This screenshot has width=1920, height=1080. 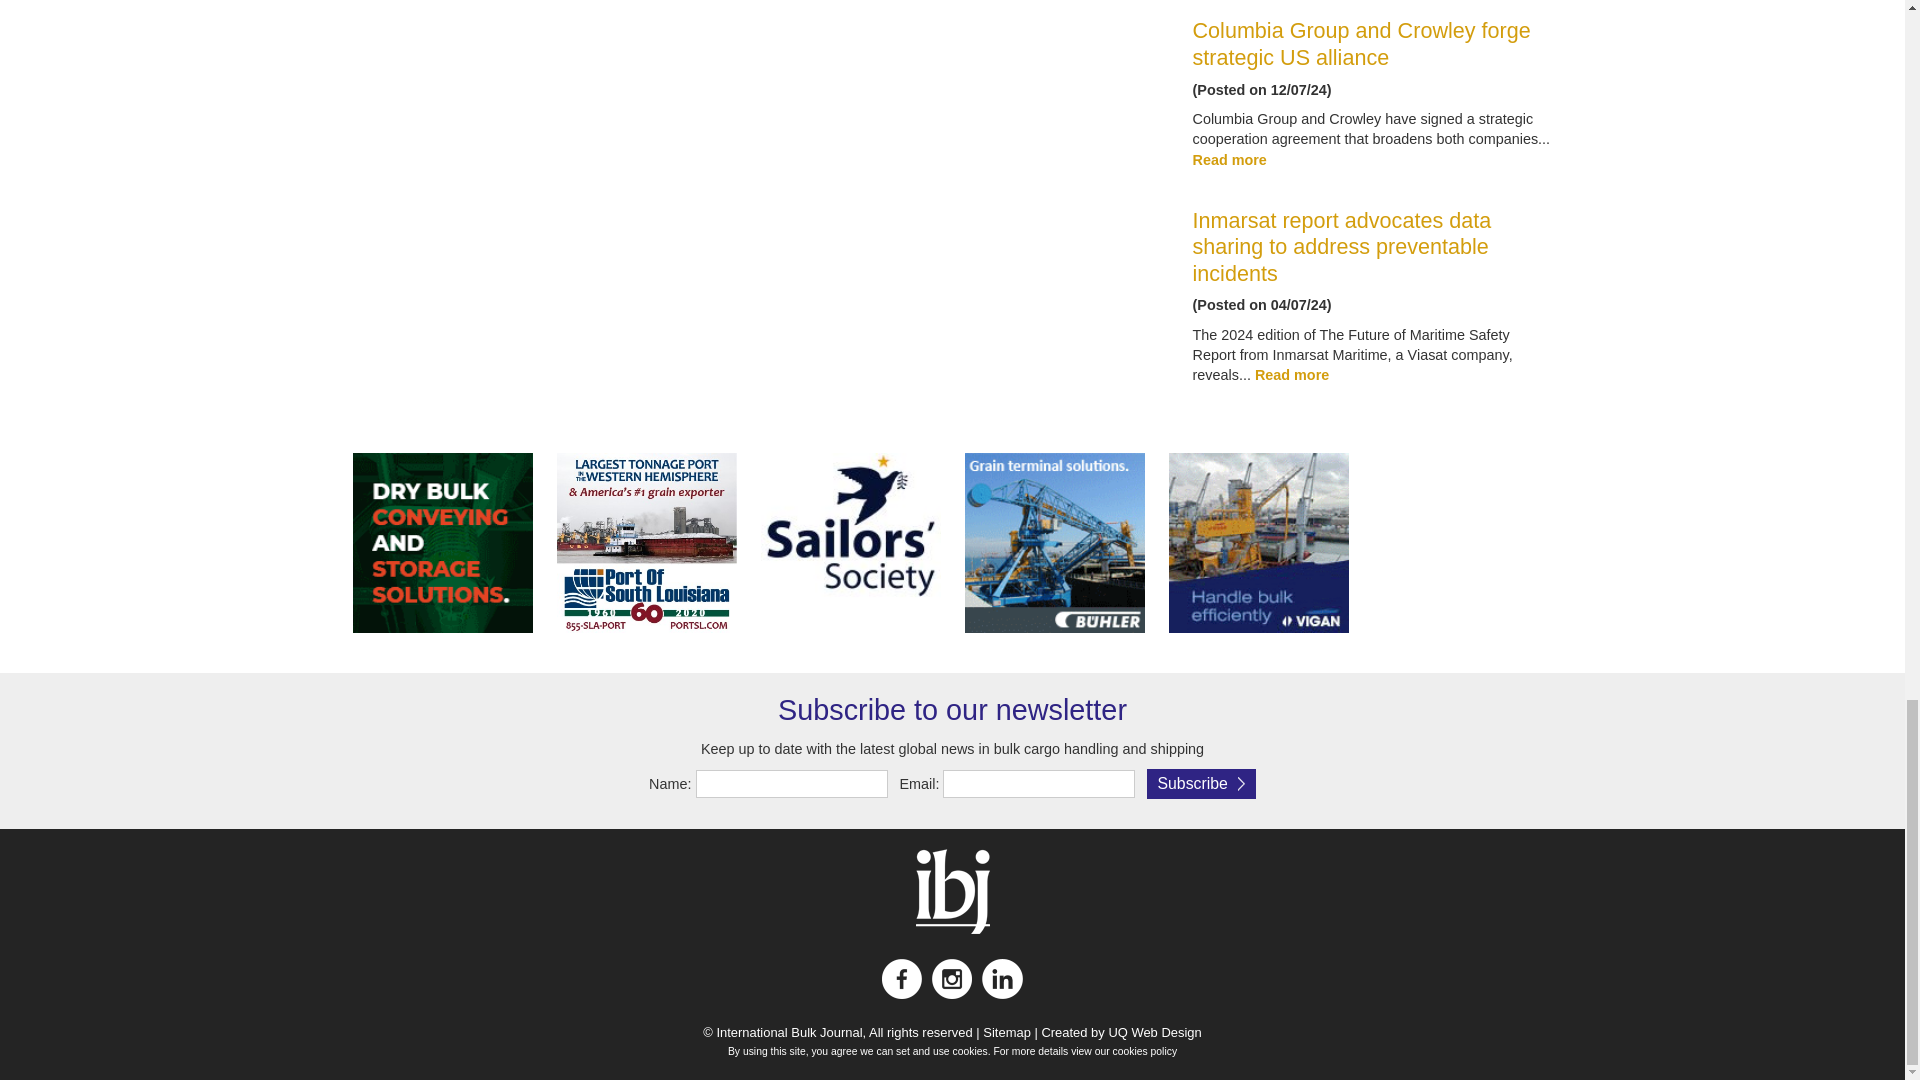 What do you see at coordinates (1200, 784) in the screenshot?
I see `Subscribe` at bounding box center [1200, 784].